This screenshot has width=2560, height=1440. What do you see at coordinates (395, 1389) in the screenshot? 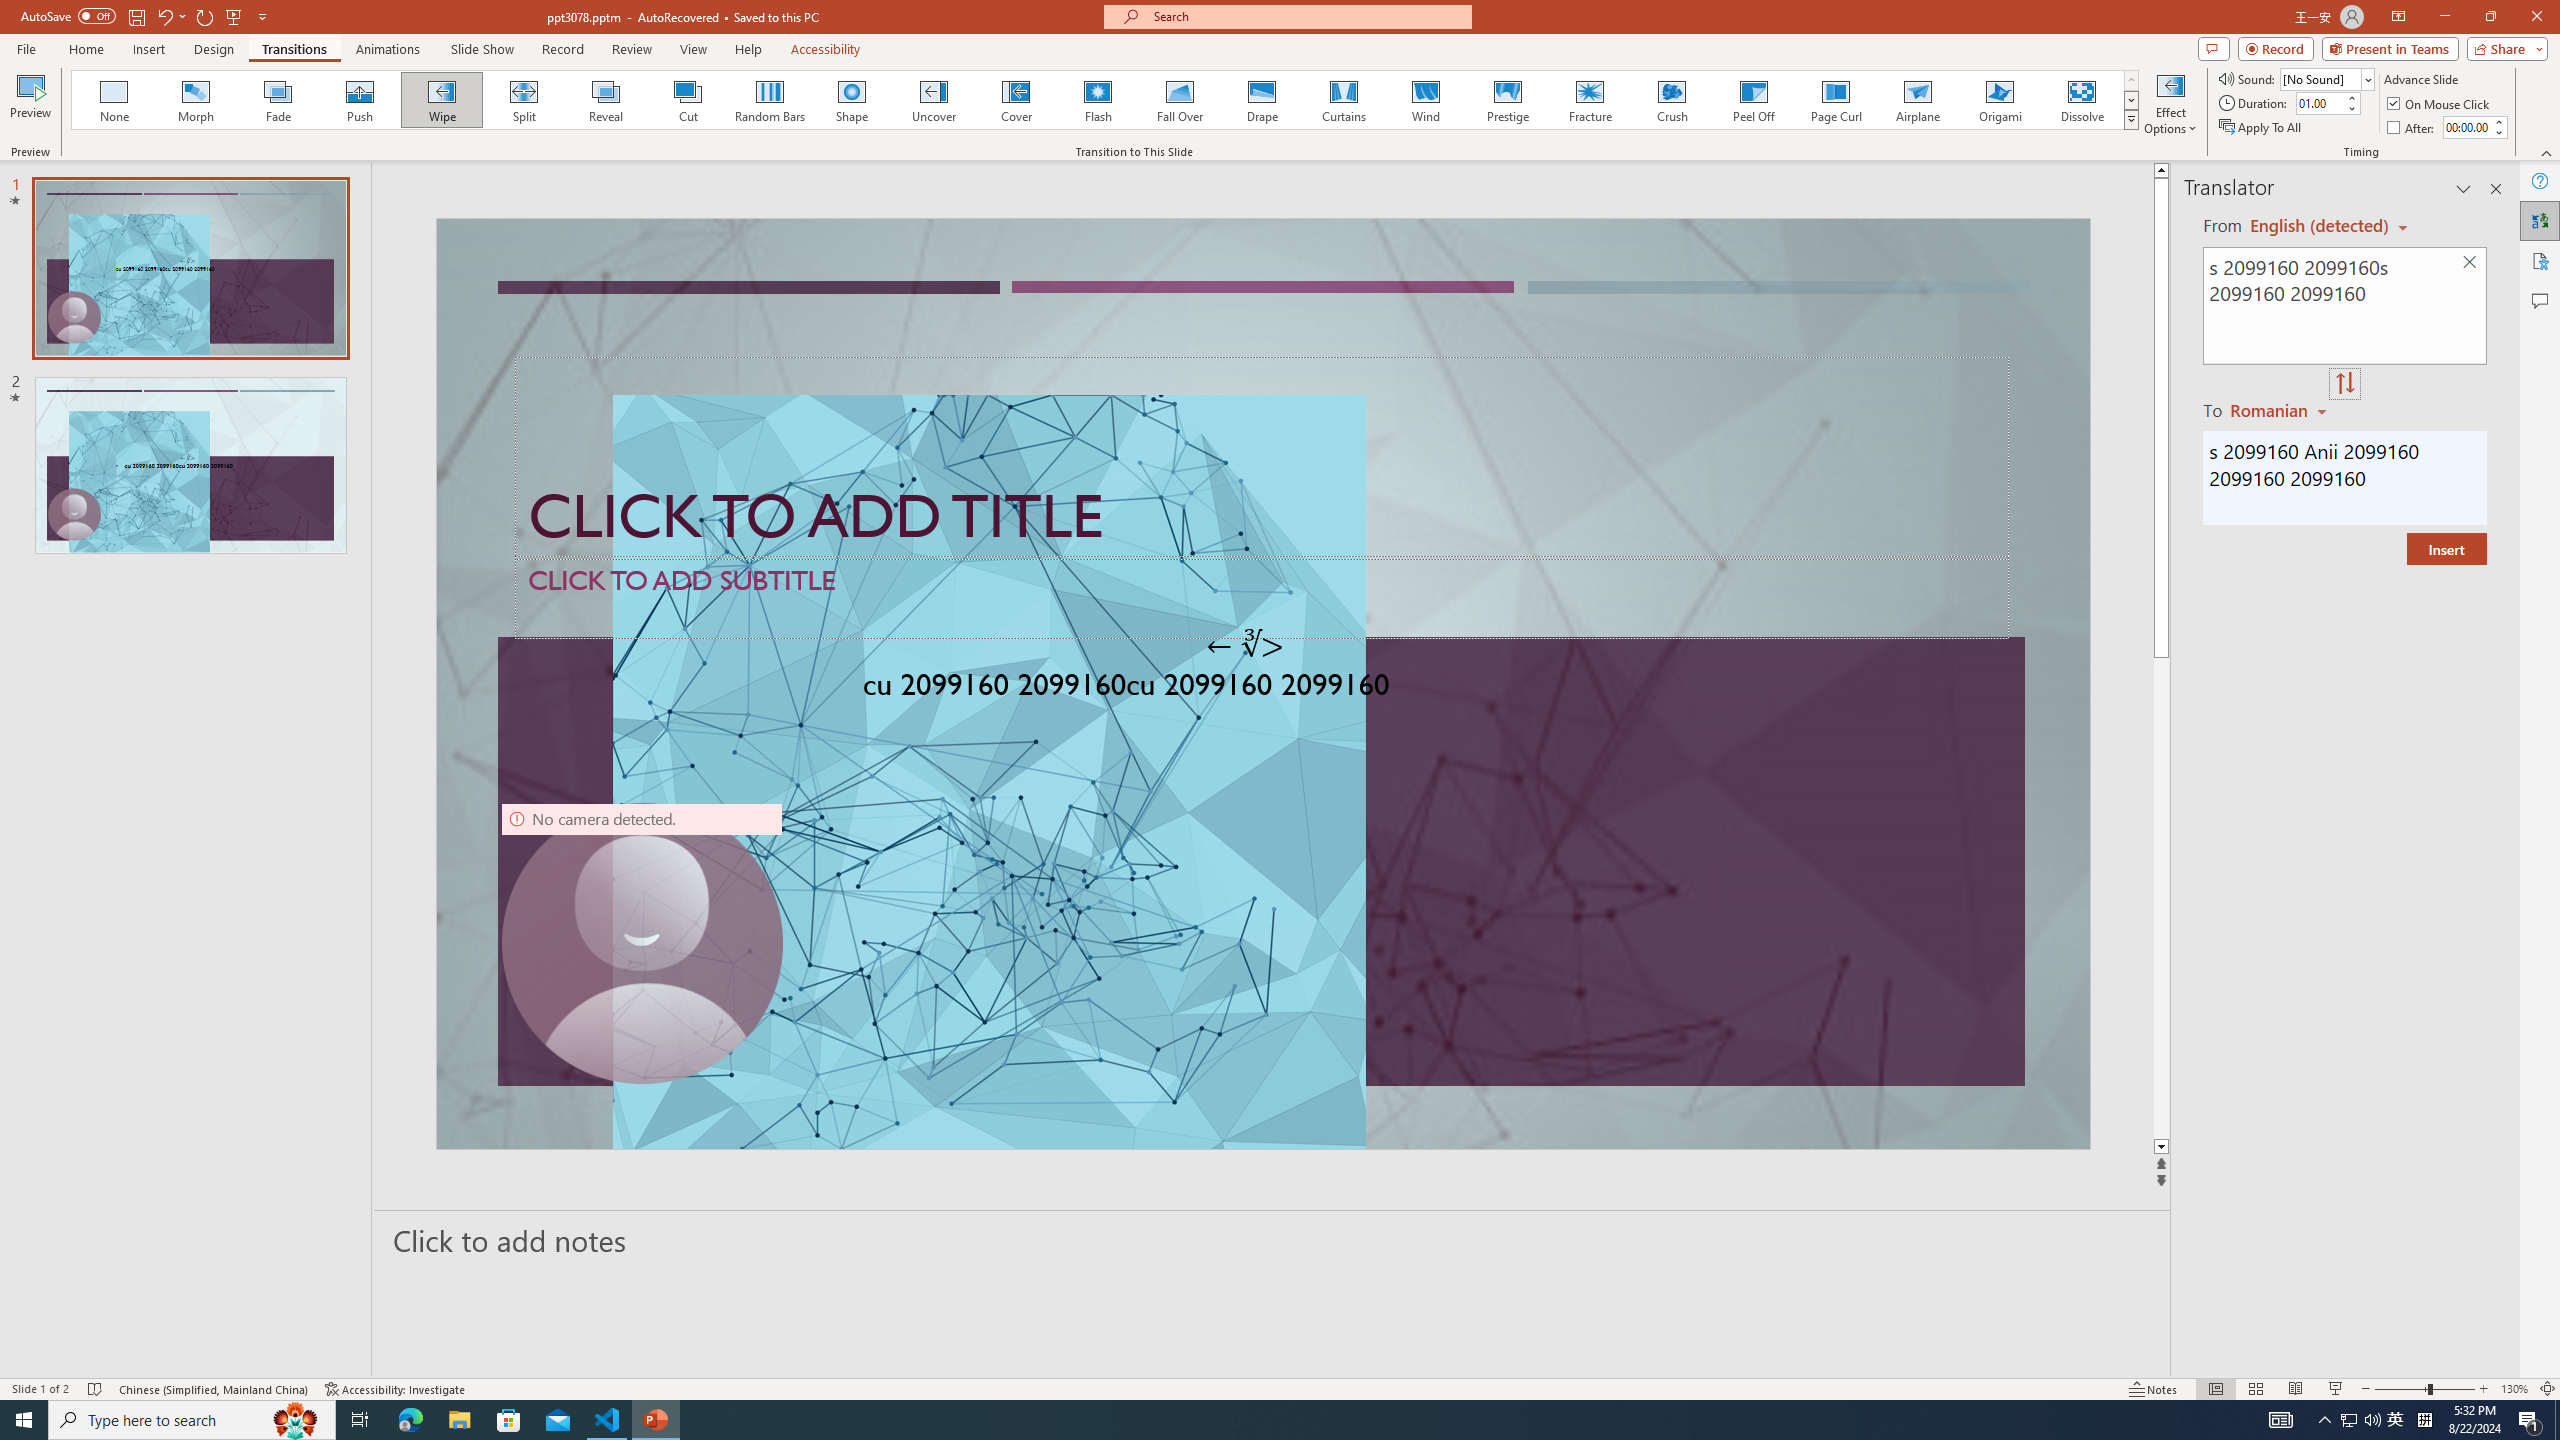
I see `Accessibility Checker Accessibility: Investigate` at bounding box center [395, 1389].